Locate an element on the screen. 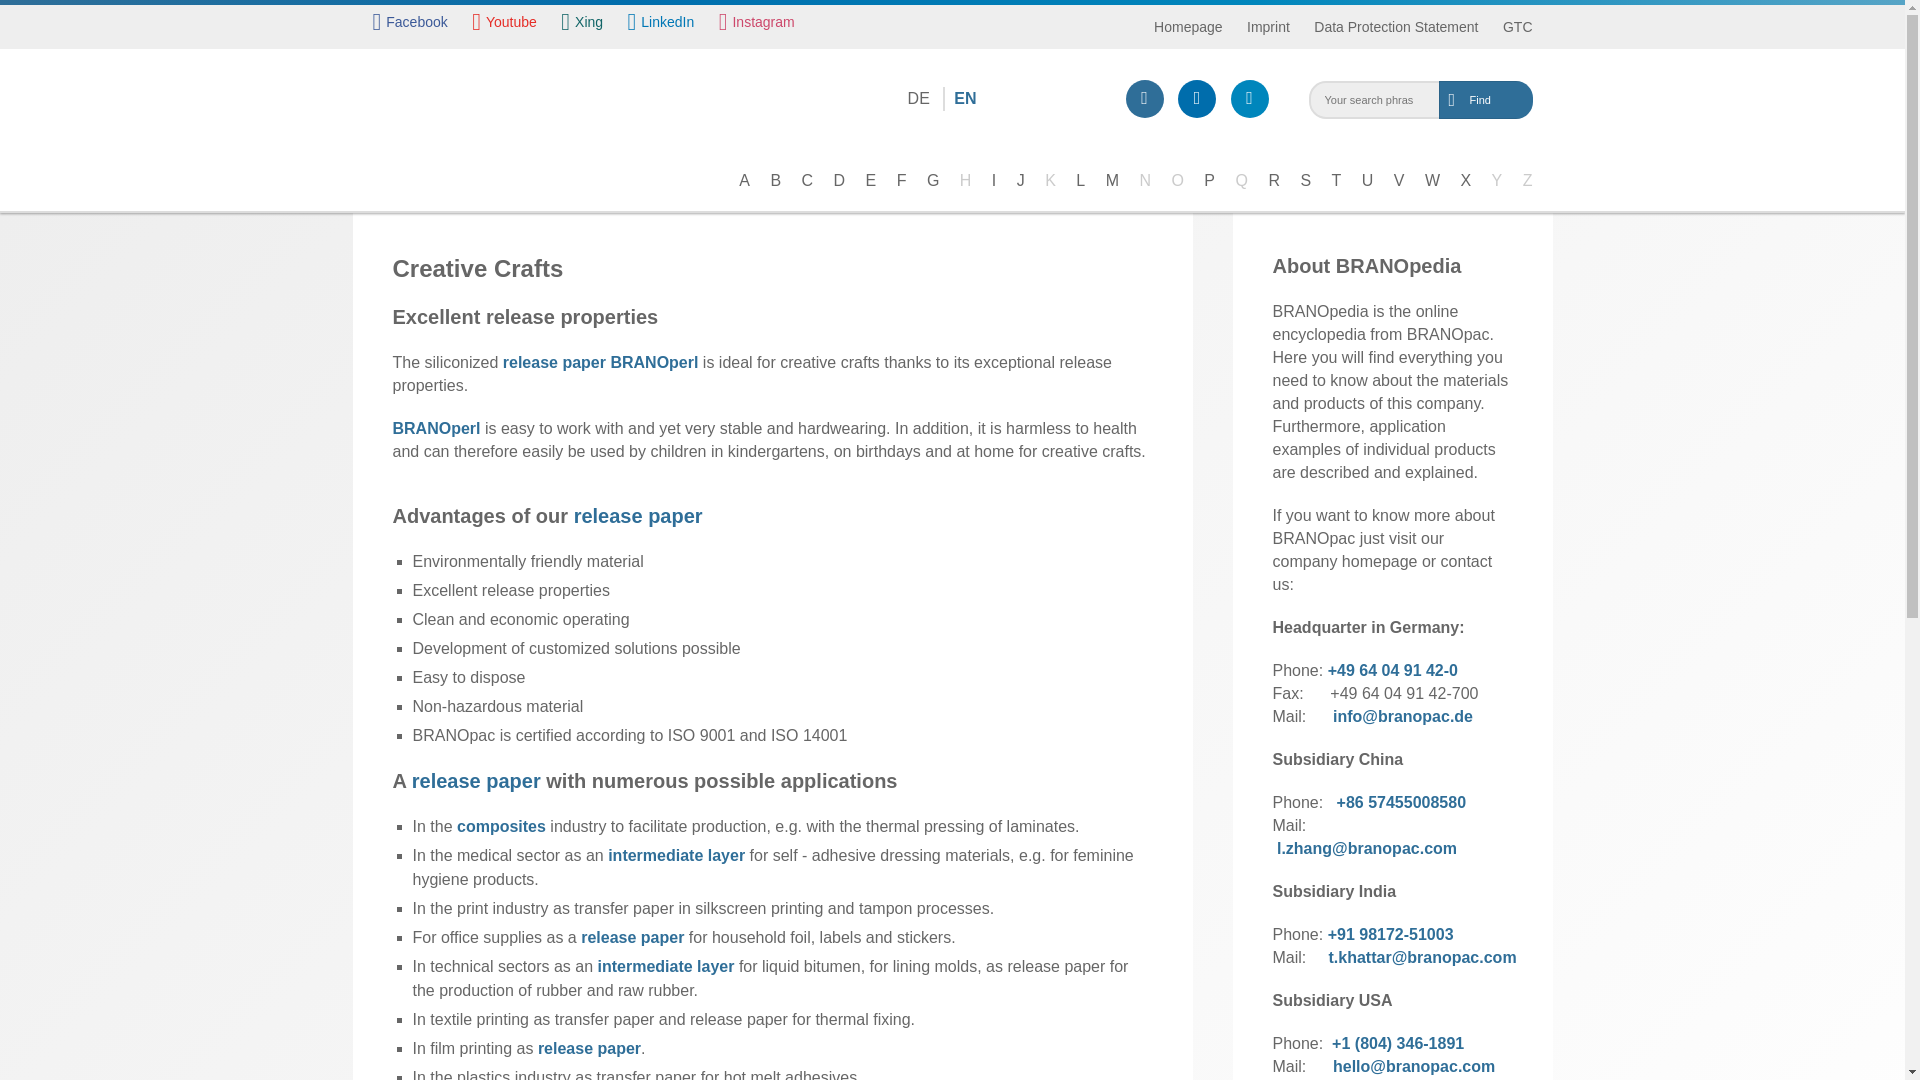  LinkedIn is located at coordinates (661, 26).